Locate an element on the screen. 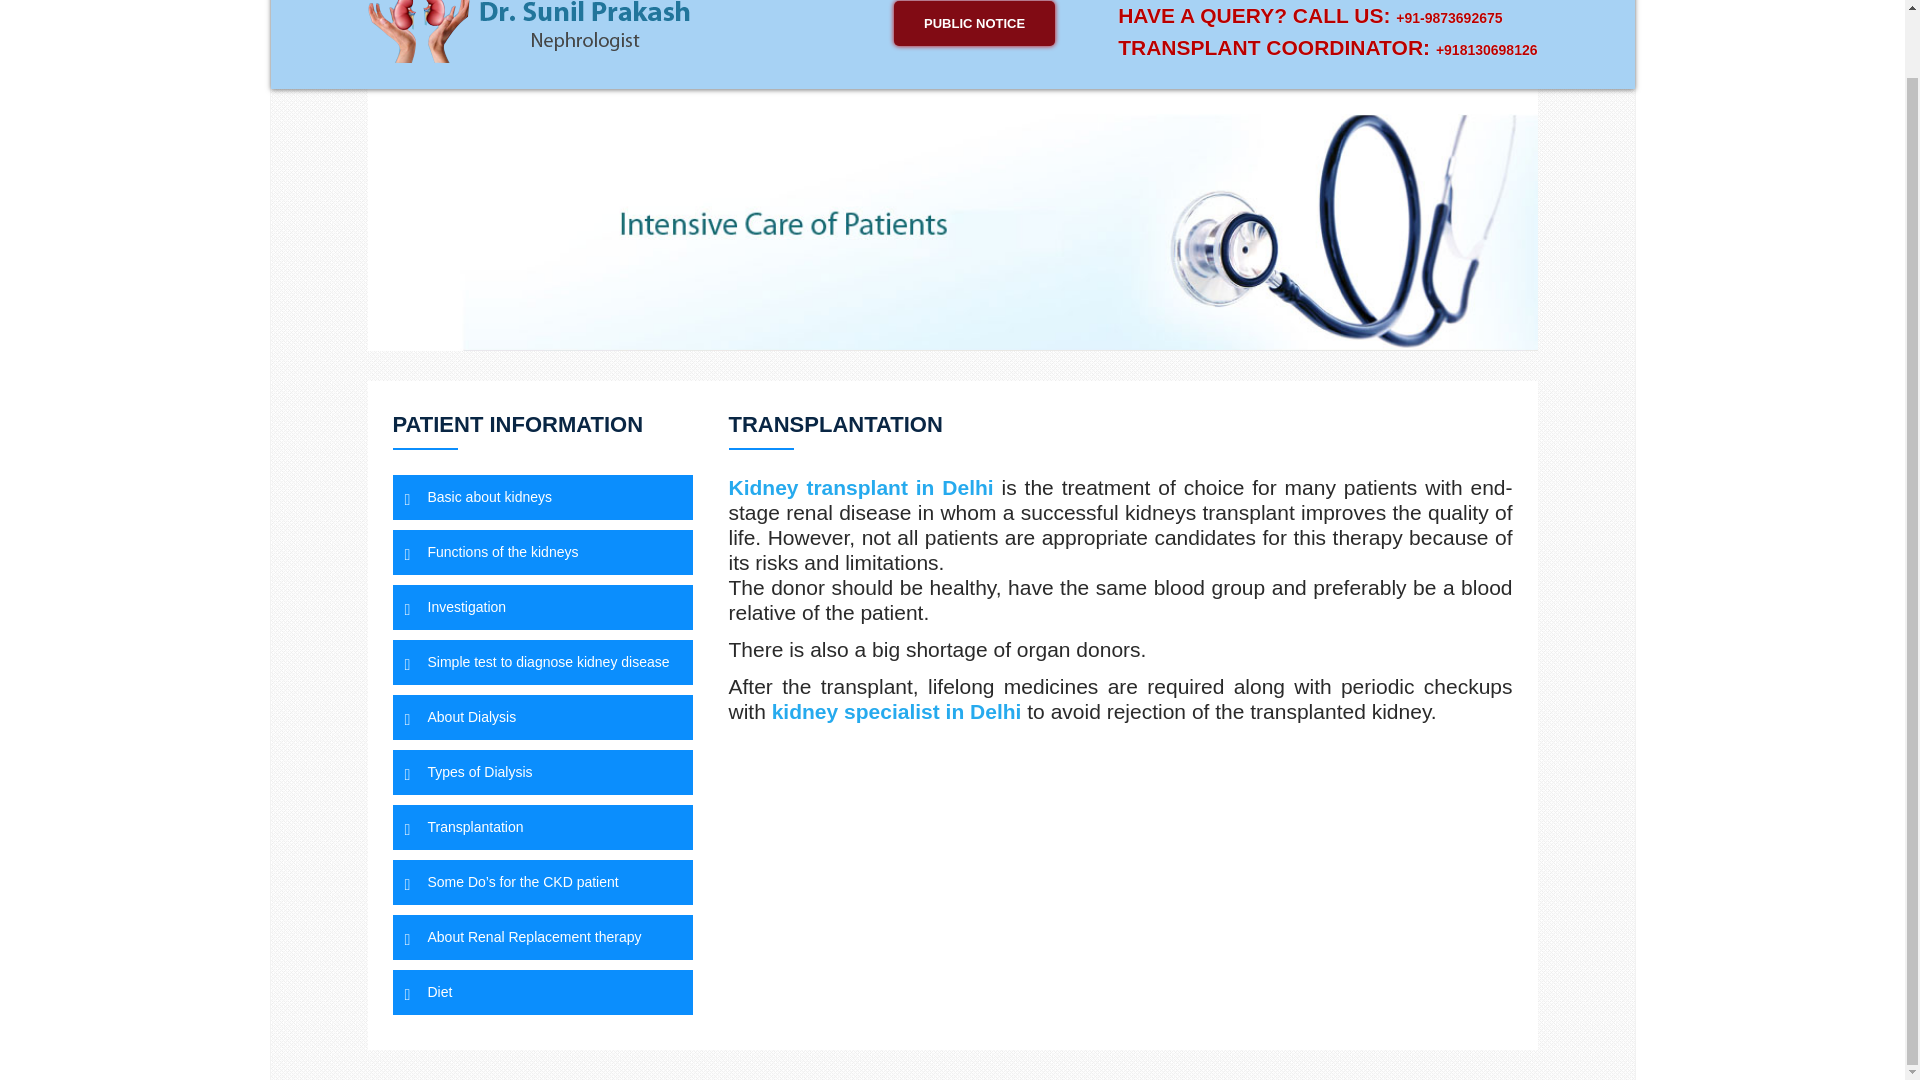  About Dialysis is located at coordinates (541, 716).